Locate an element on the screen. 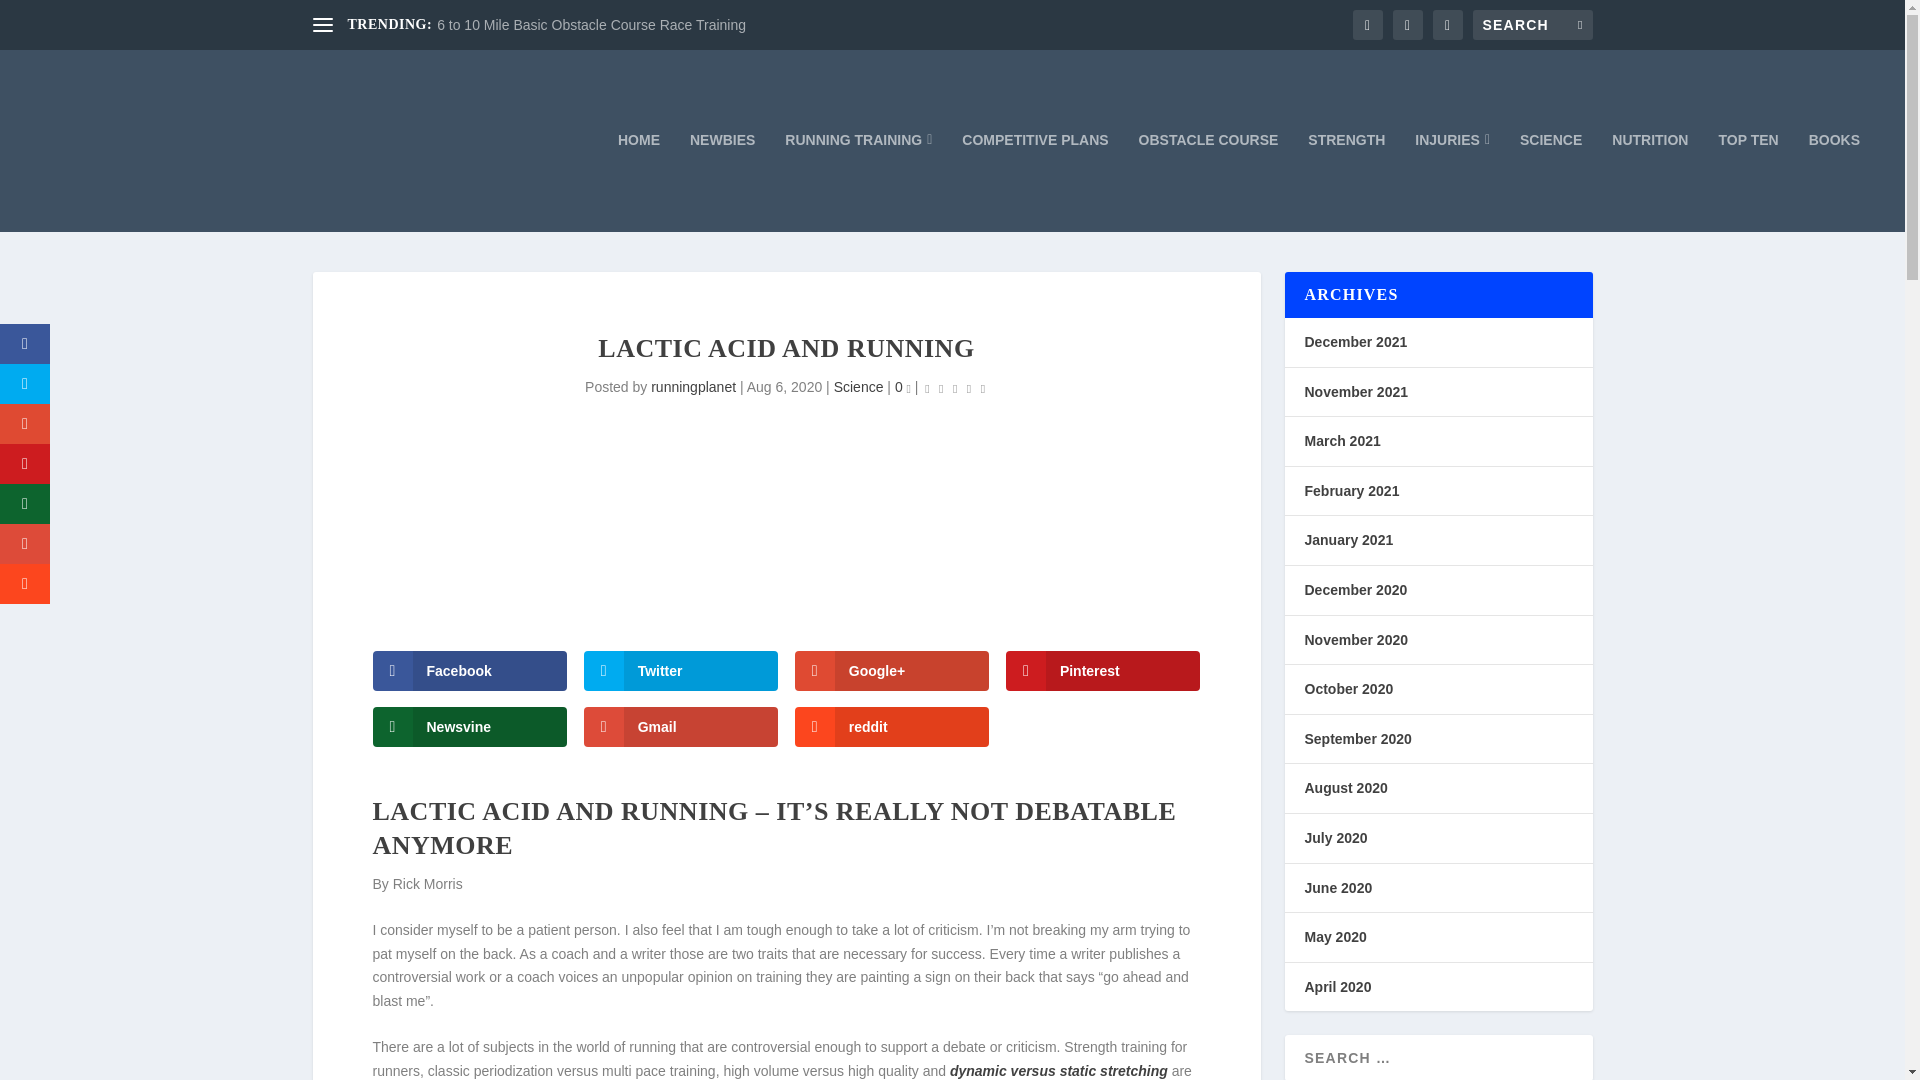 The width and height of the screenshot is (1920, 1080). Search for: is located at coordinates (1532, 24).